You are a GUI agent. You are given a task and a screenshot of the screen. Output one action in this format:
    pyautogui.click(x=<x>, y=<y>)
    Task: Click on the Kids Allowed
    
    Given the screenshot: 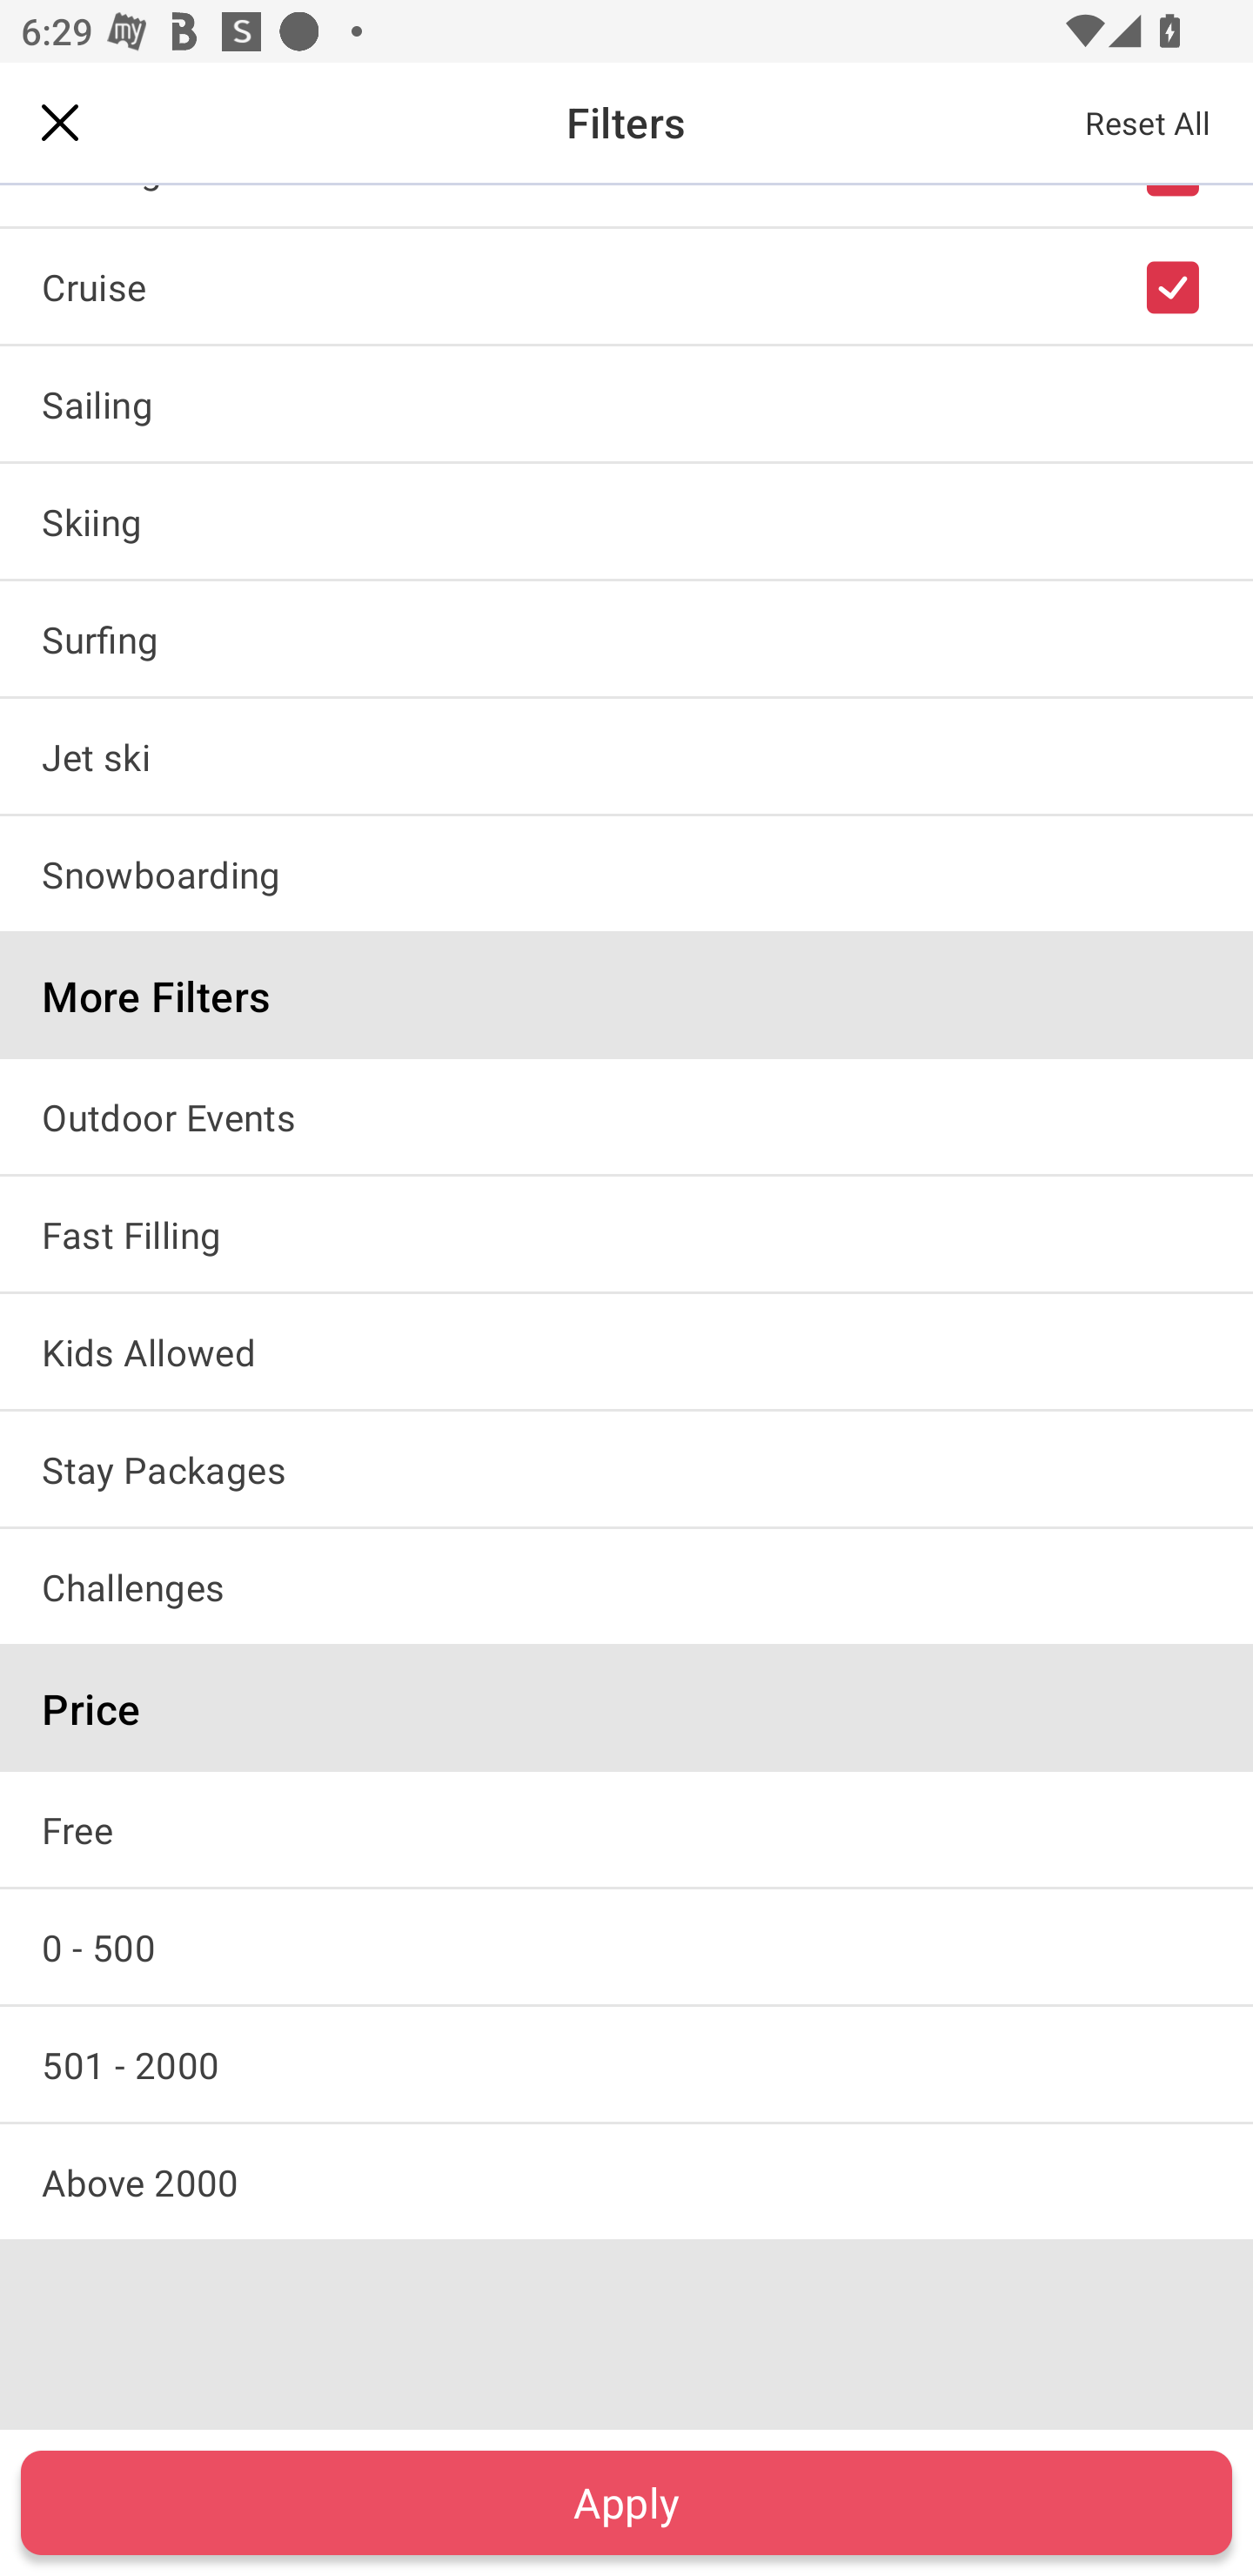 What is the action you would take?
    pyautogui.click(x=626, y=1351)
    